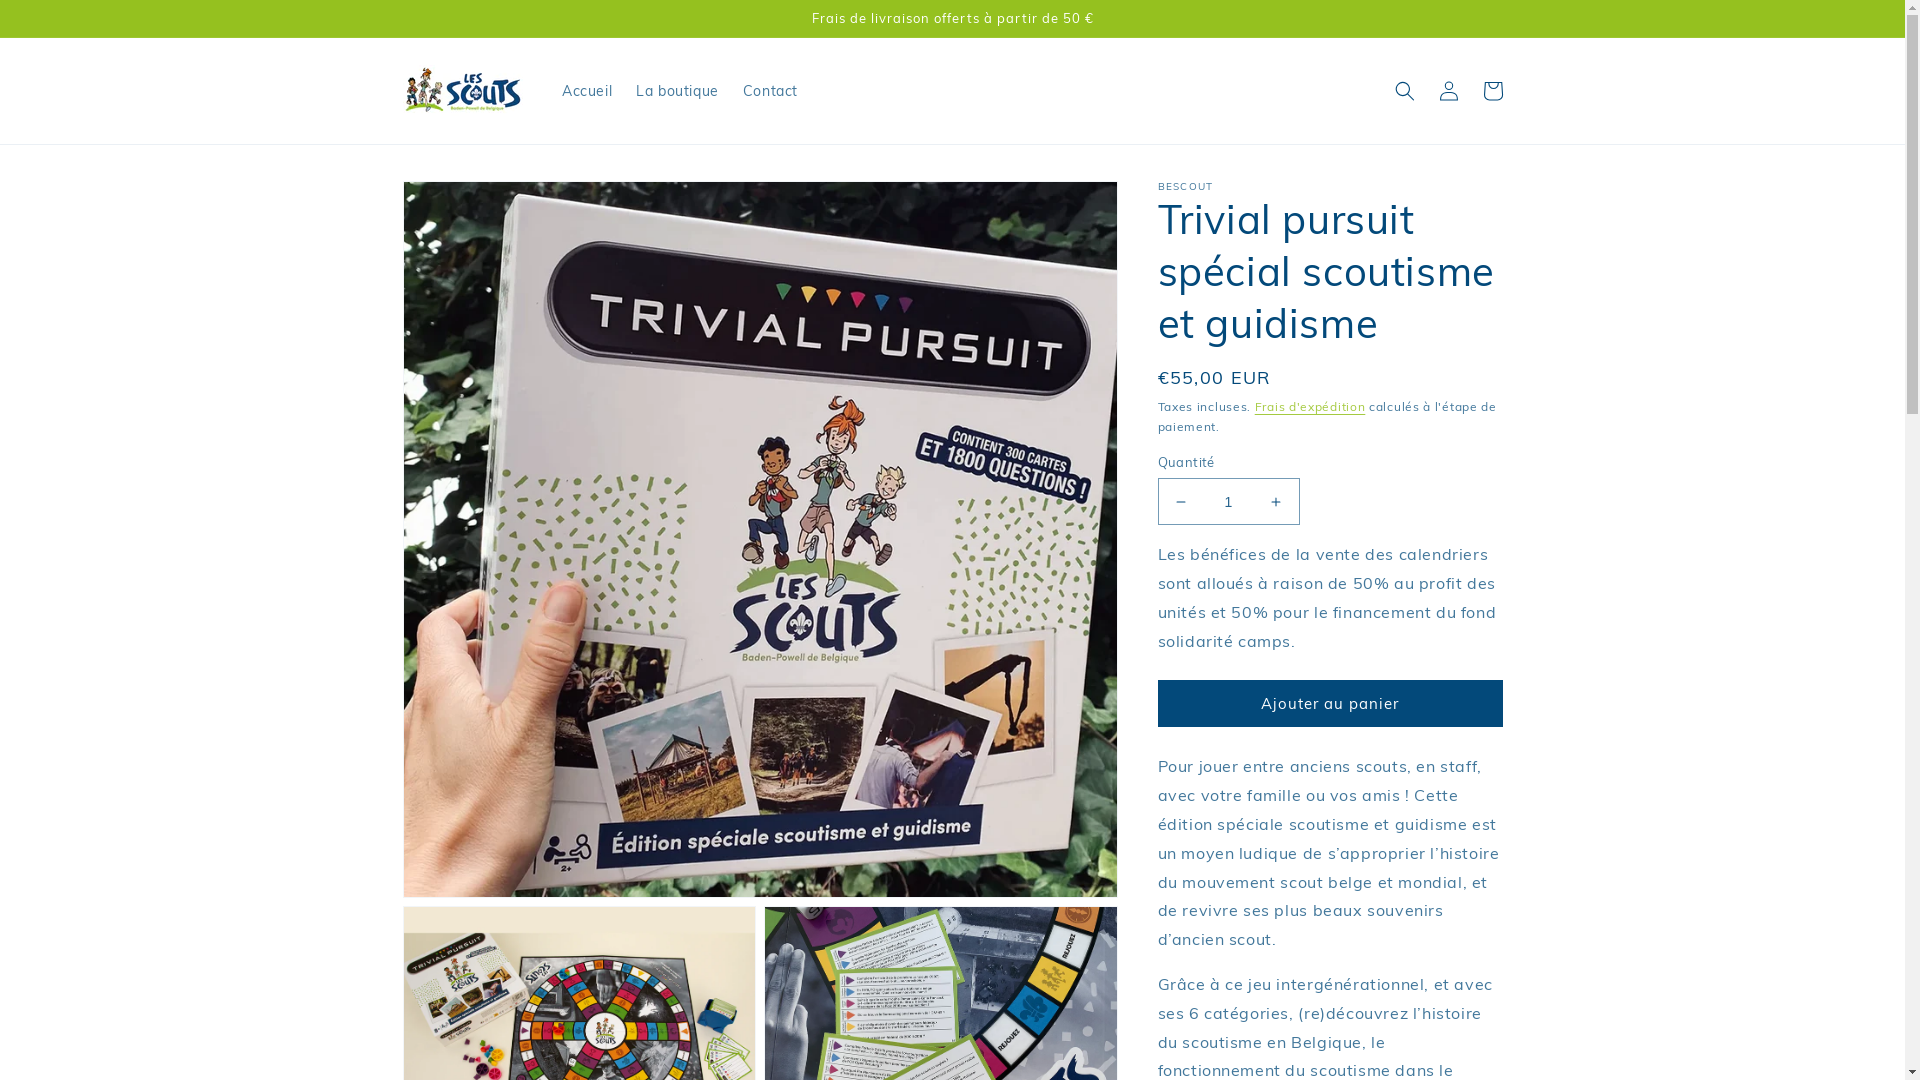 The image size is (1920, 1080). Describe the element at coordinates (463, 204) in the screenshot. I see `Passer aux informations produits` at that location.